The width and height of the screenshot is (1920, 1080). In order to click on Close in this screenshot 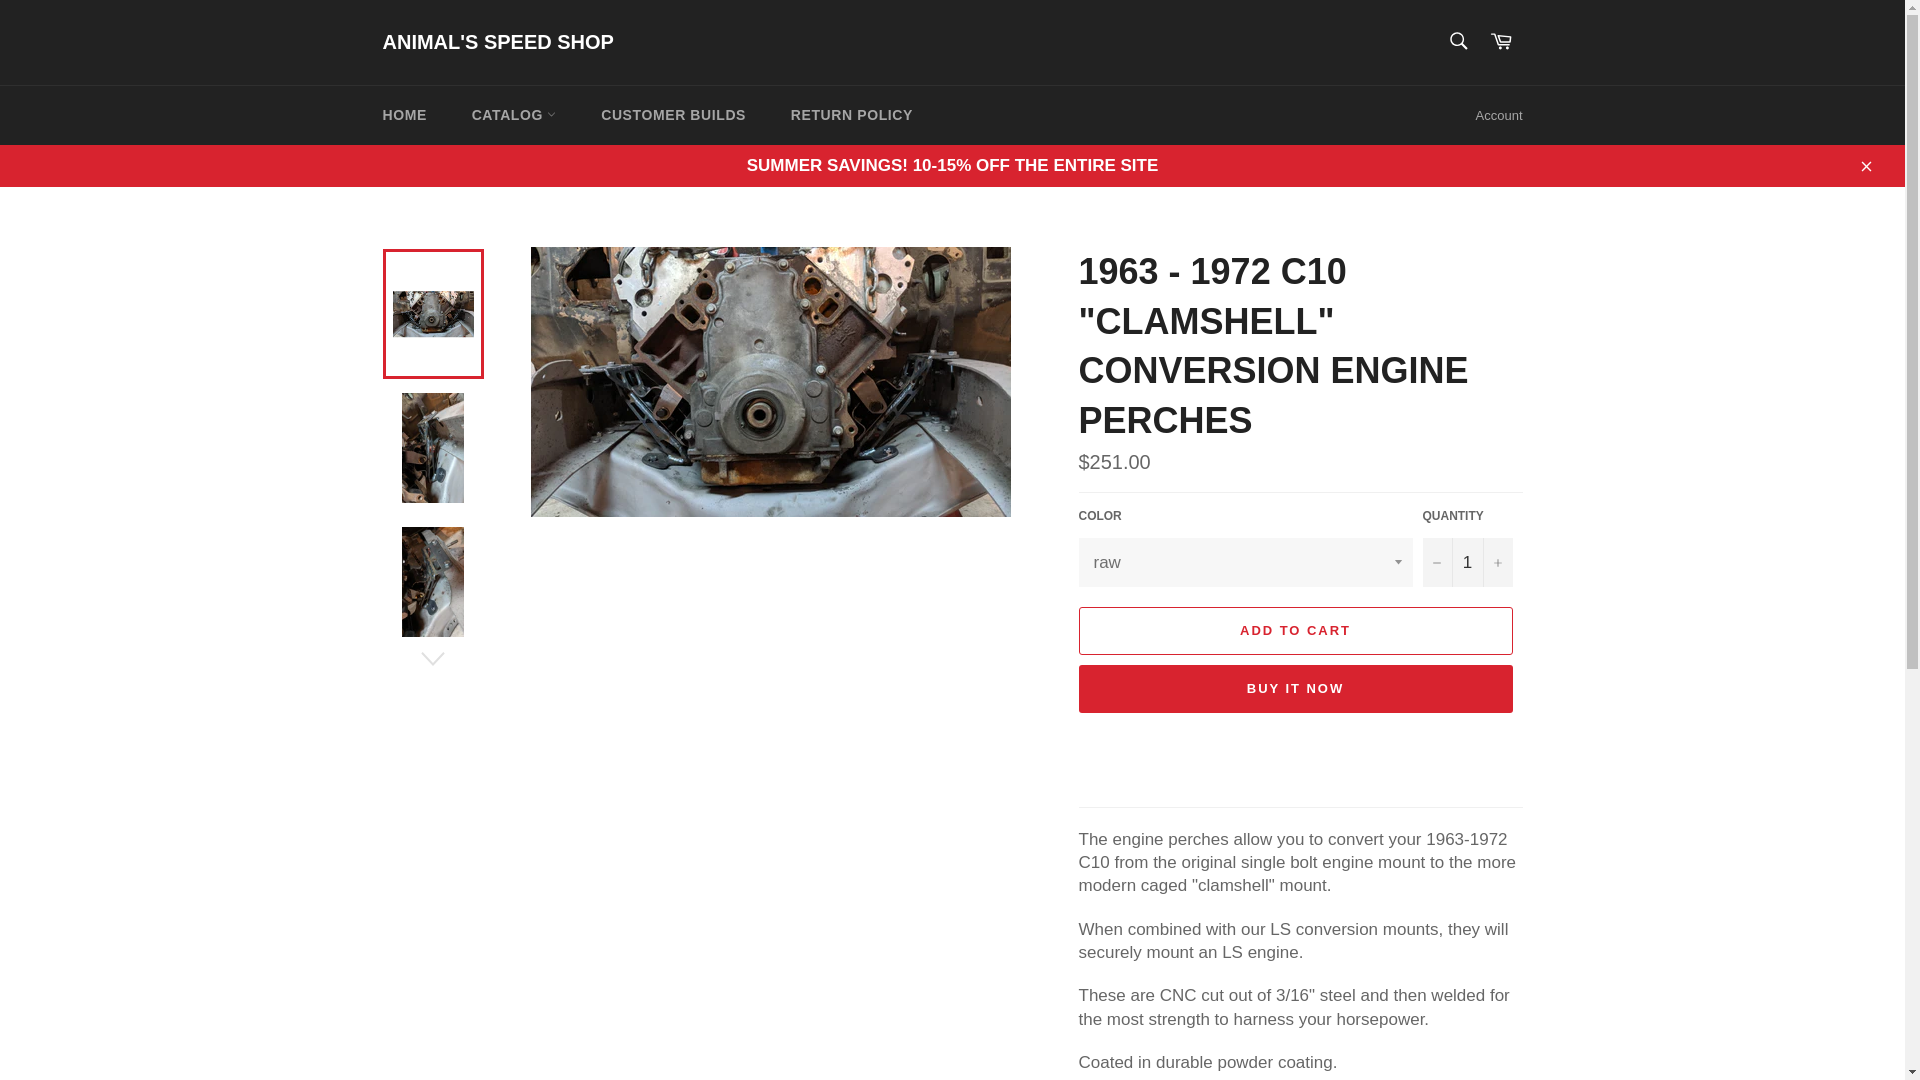, I will do `click(1865, 164)`.